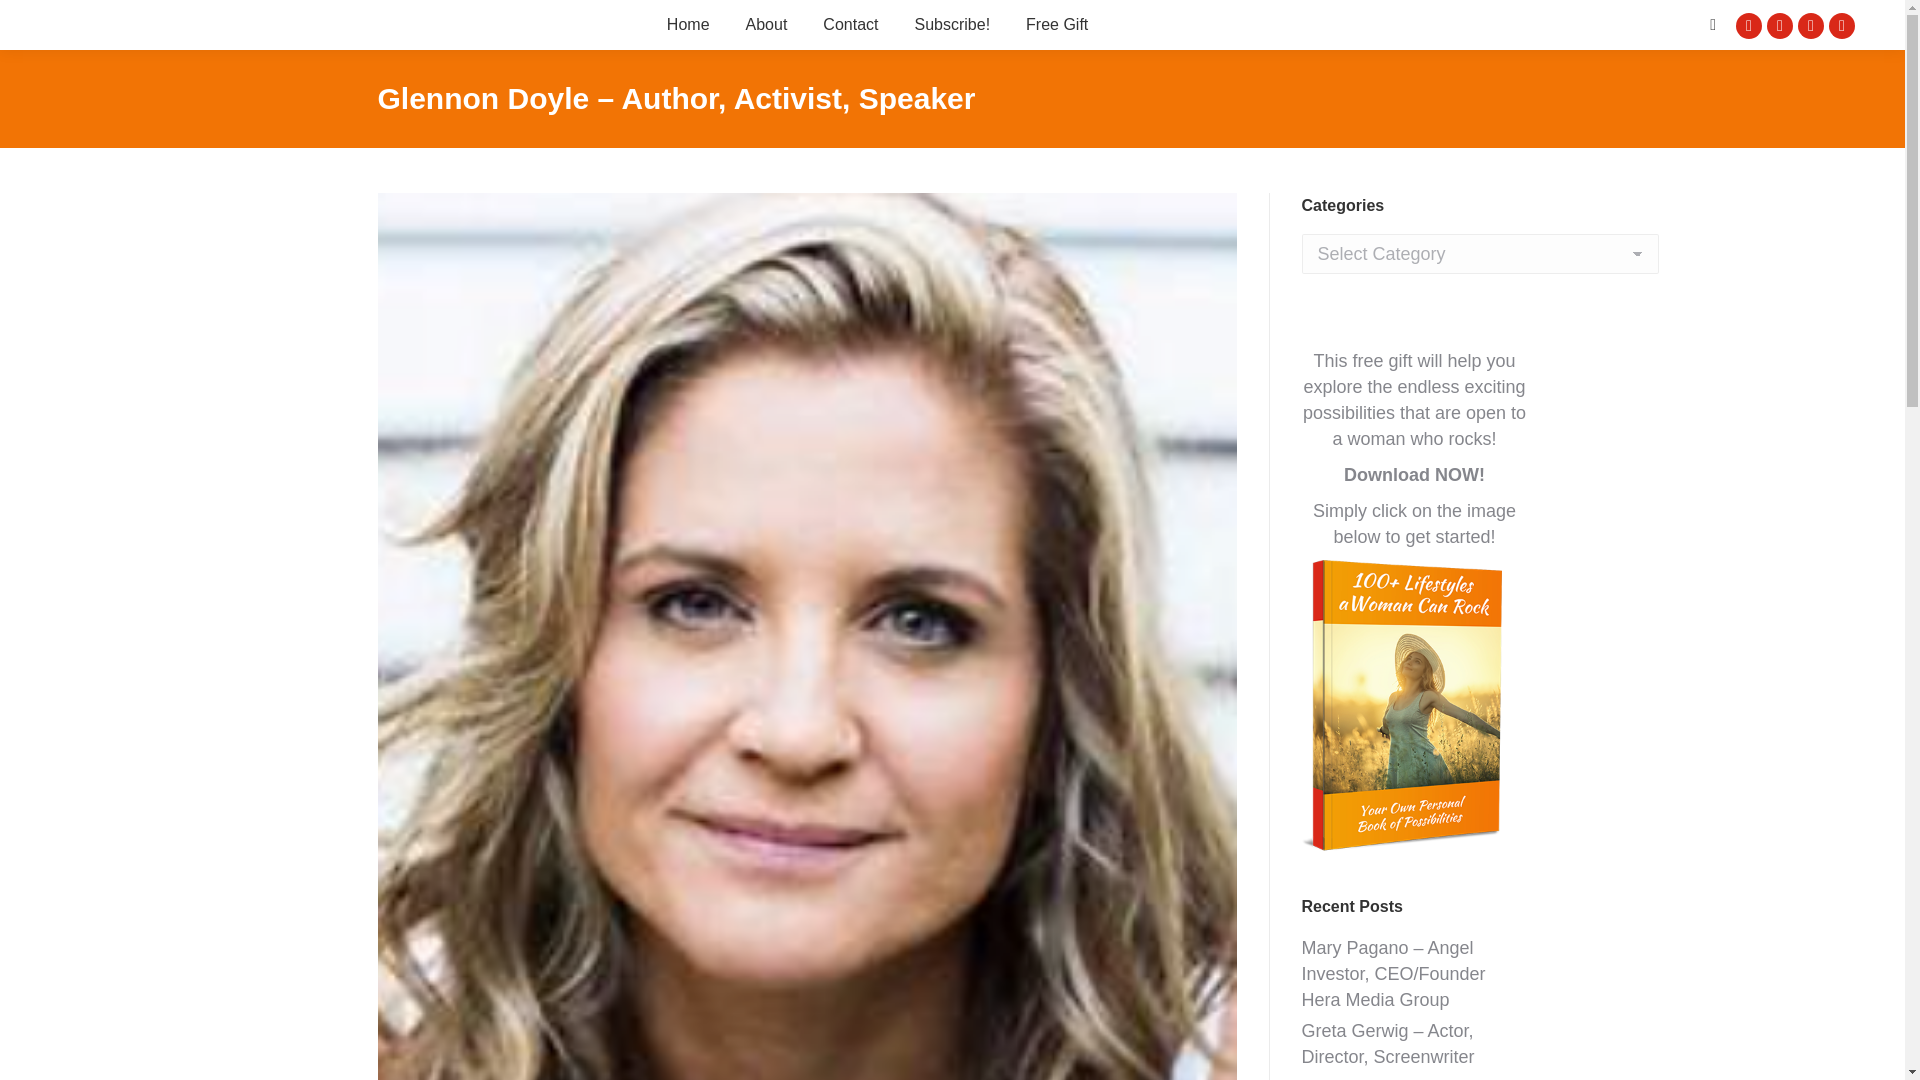 The width and height of the screenshot is (1920, 1080). Describe the element at coordinates (1842, 24) in the screenshot. I see `Pinterest page opens in new window` at that location.